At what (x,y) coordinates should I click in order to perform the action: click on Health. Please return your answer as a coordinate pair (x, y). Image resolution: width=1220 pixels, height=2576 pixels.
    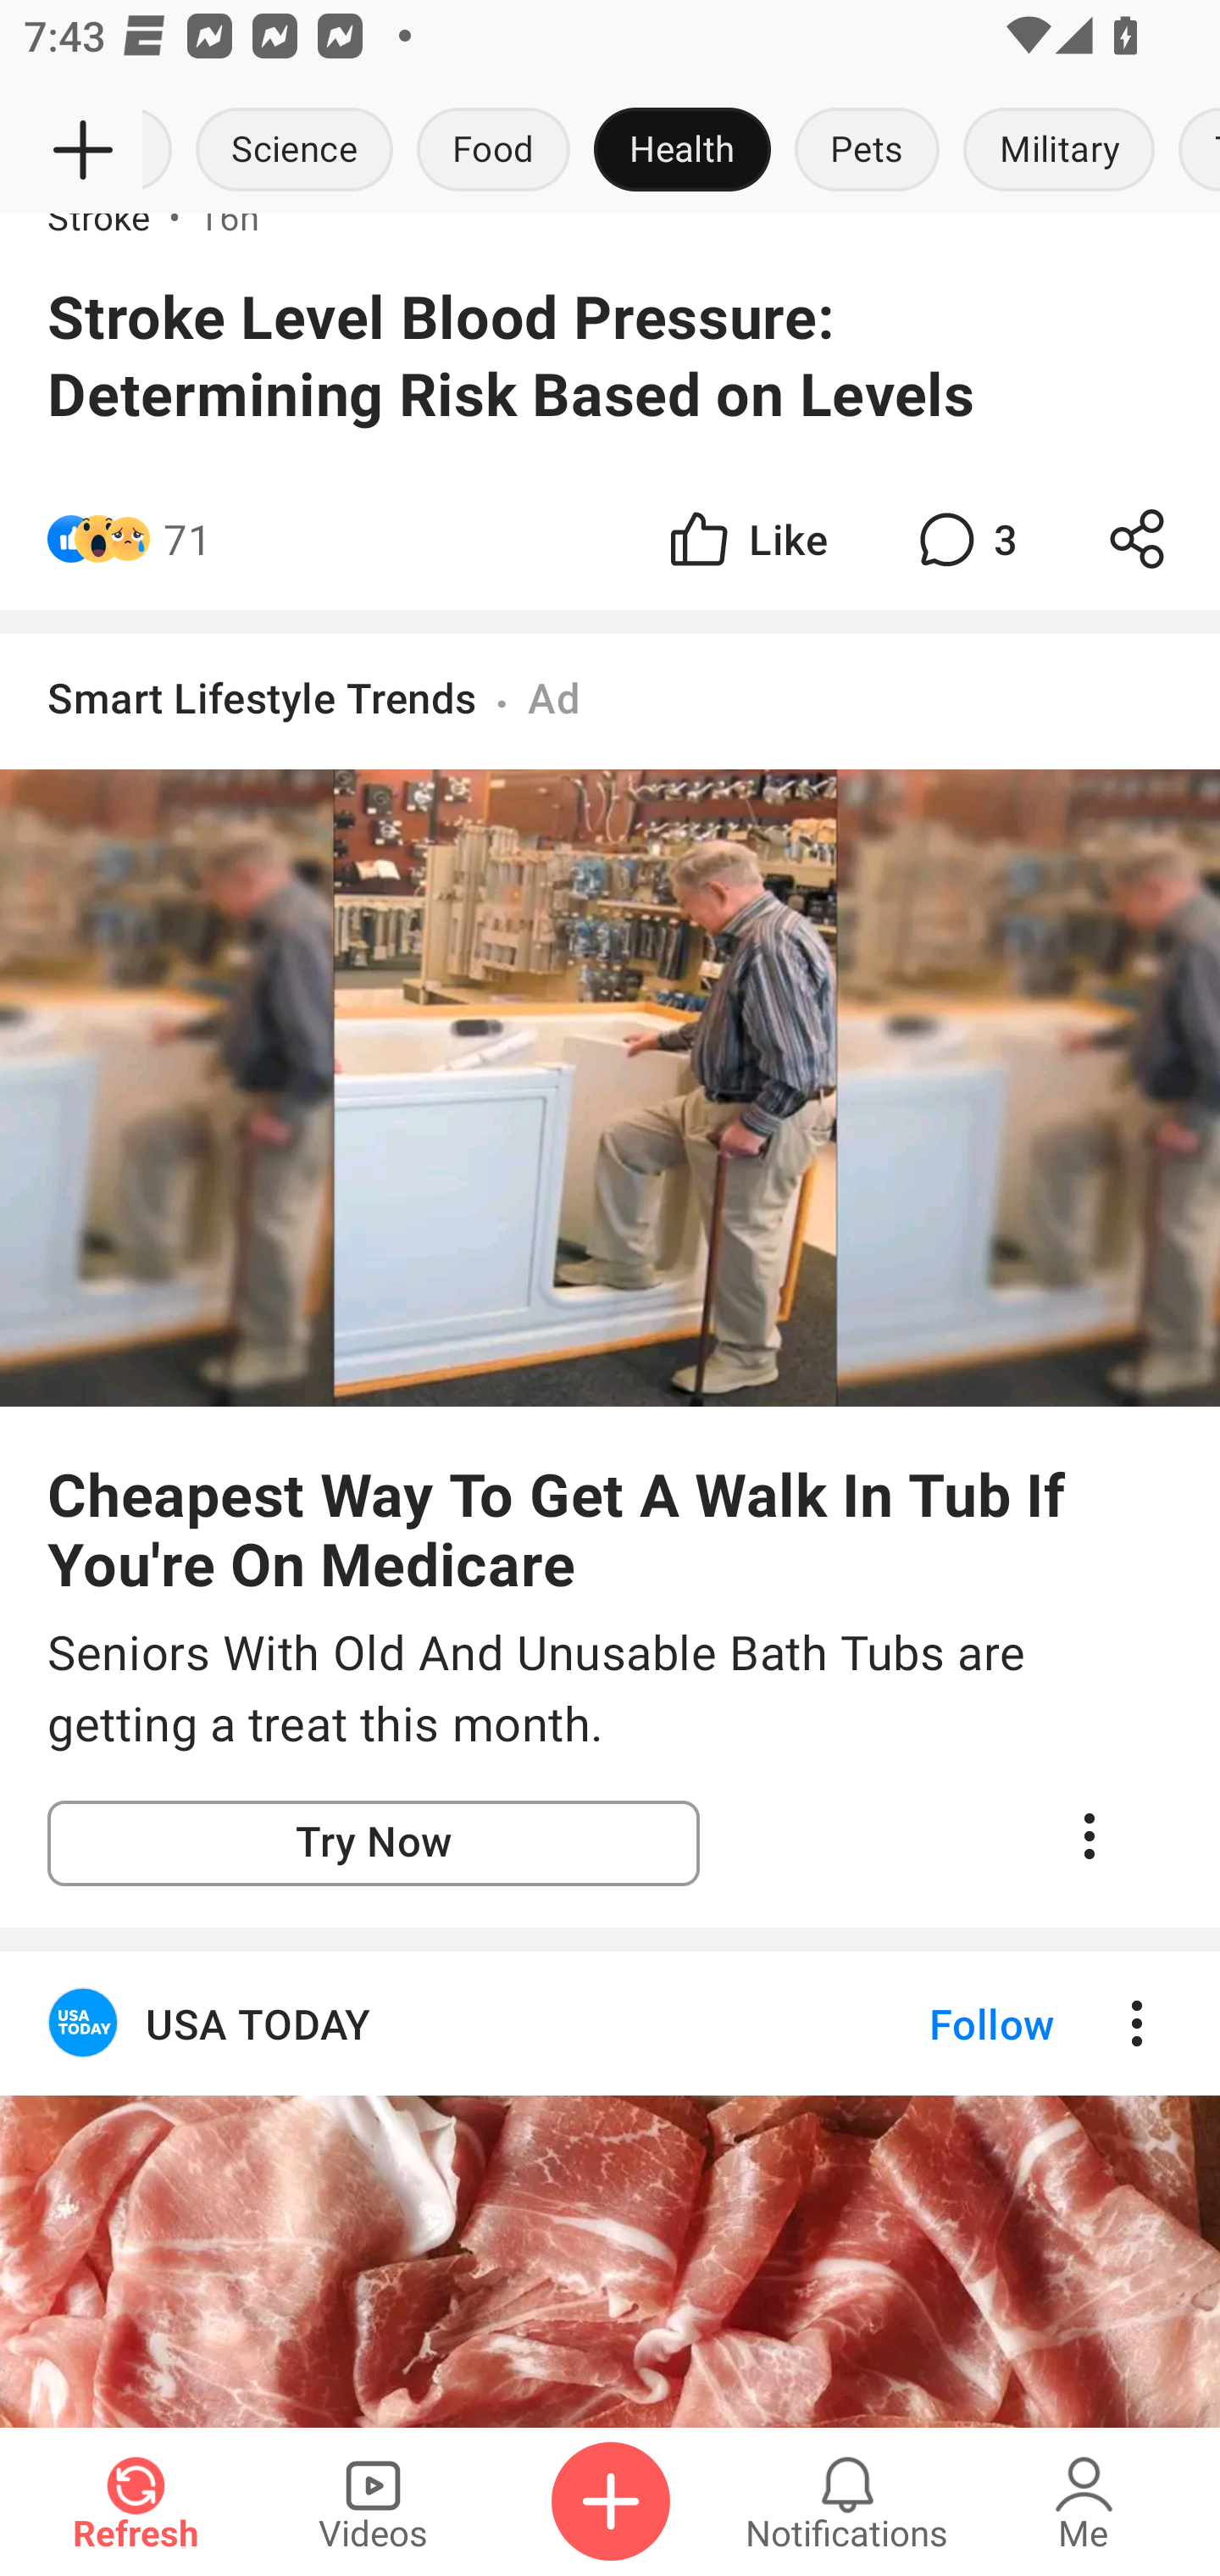
    Looking at the image, I should click on (682, 151).